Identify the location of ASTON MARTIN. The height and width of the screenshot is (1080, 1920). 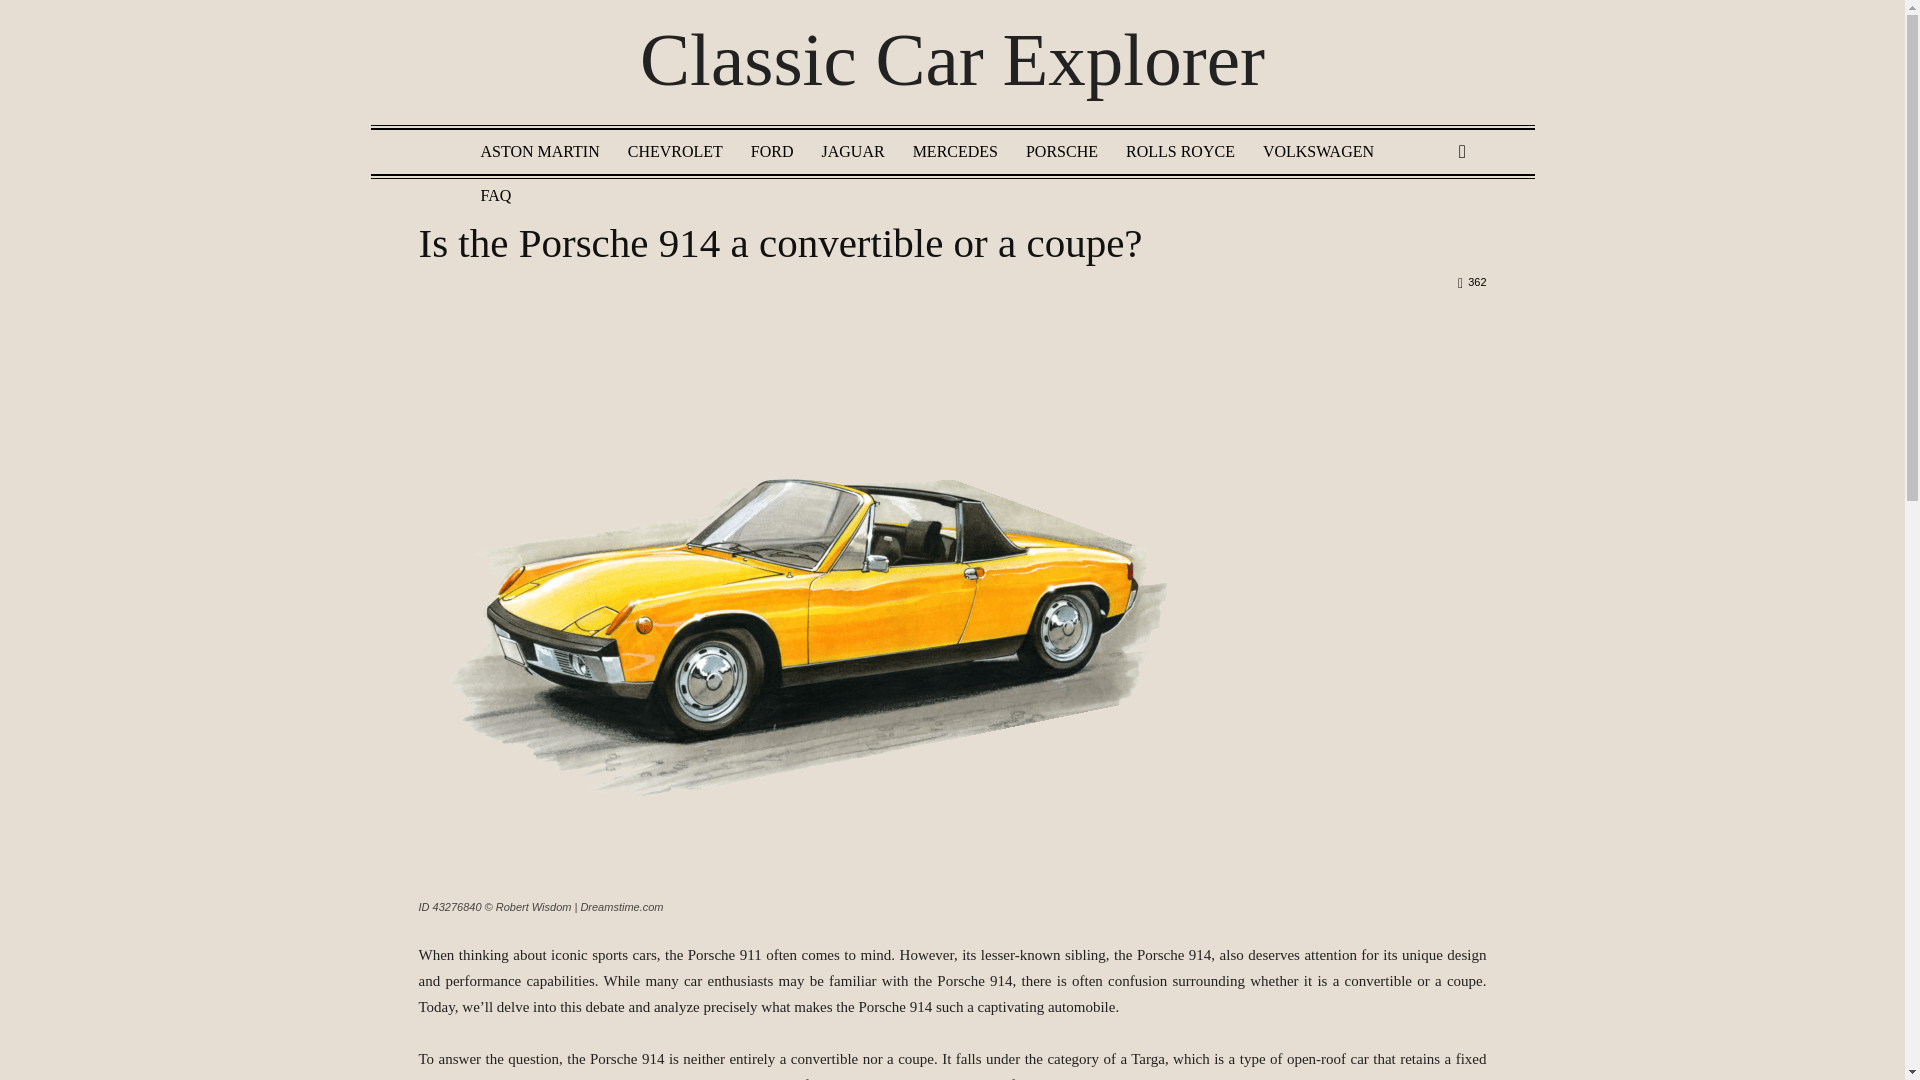
(539, 151).